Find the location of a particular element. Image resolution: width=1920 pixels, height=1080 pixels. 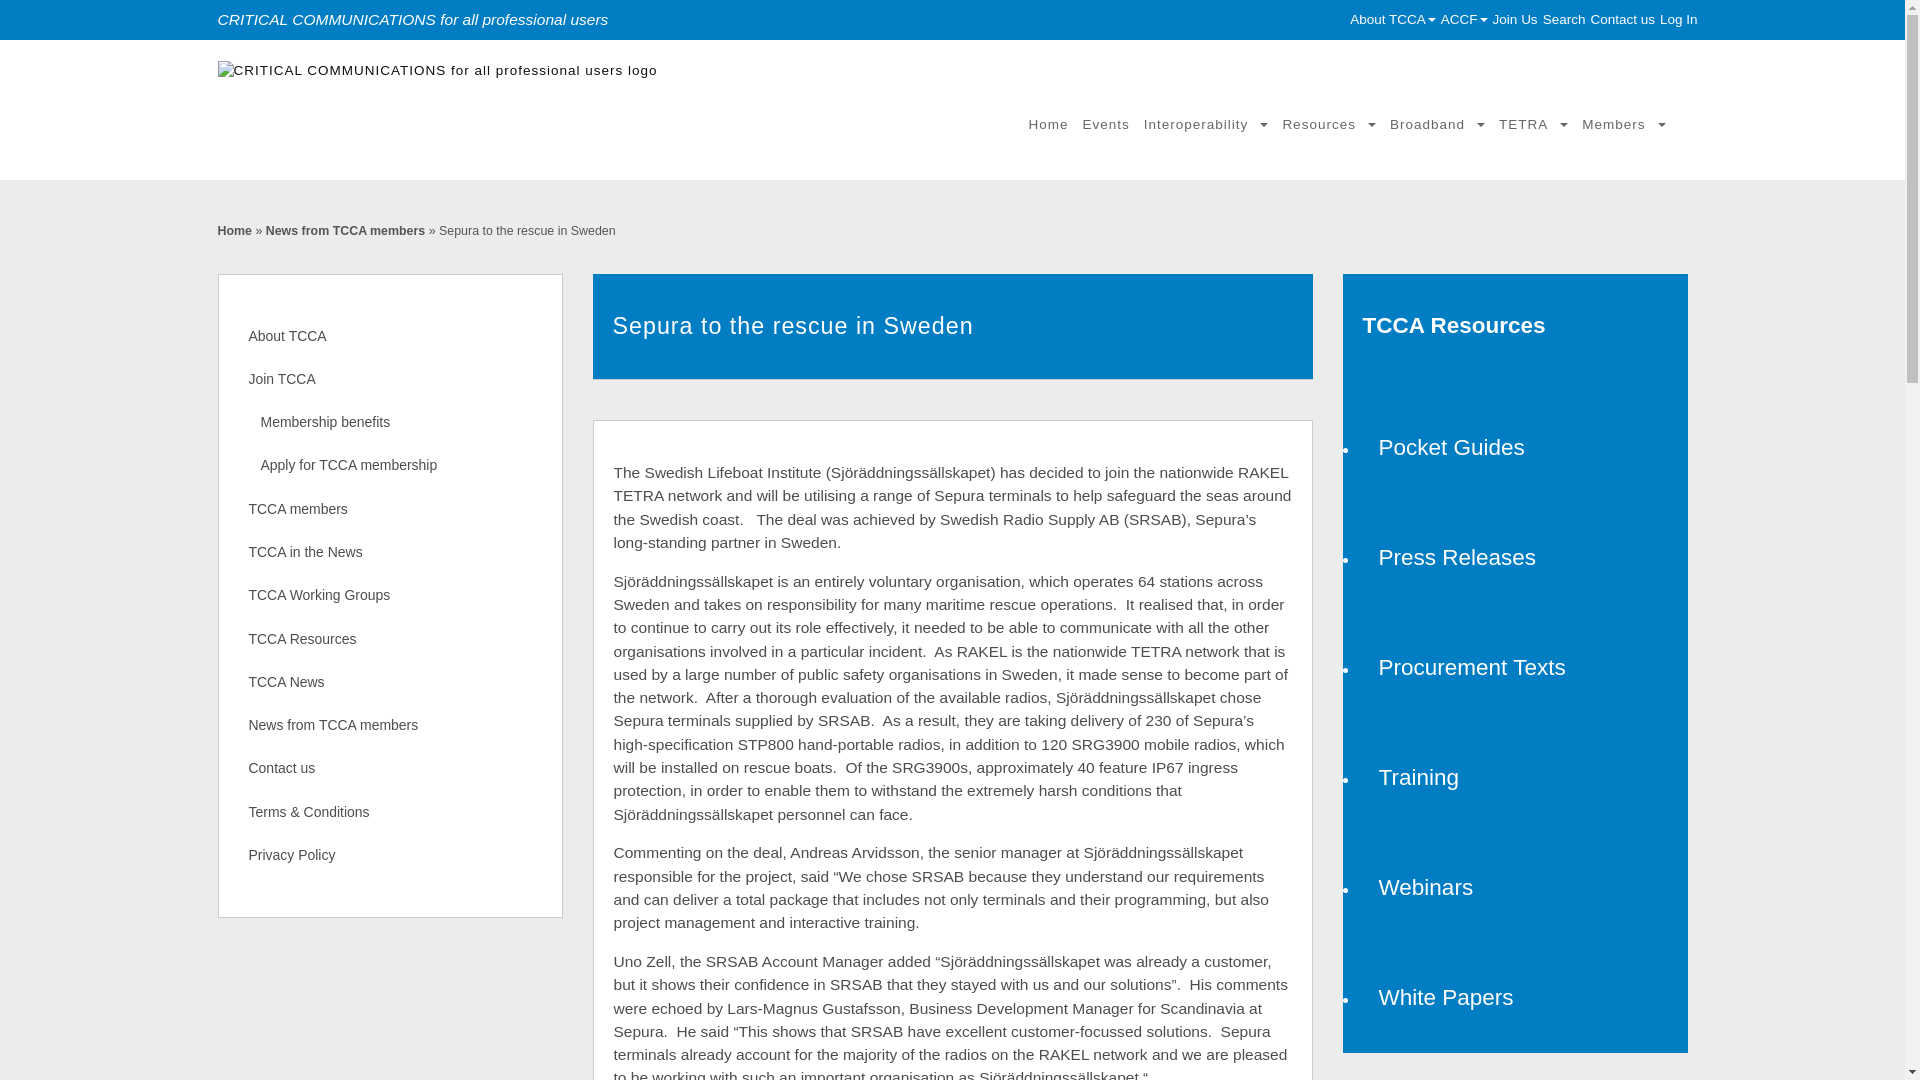

Interoperability is located at coordinates (1206, 124).